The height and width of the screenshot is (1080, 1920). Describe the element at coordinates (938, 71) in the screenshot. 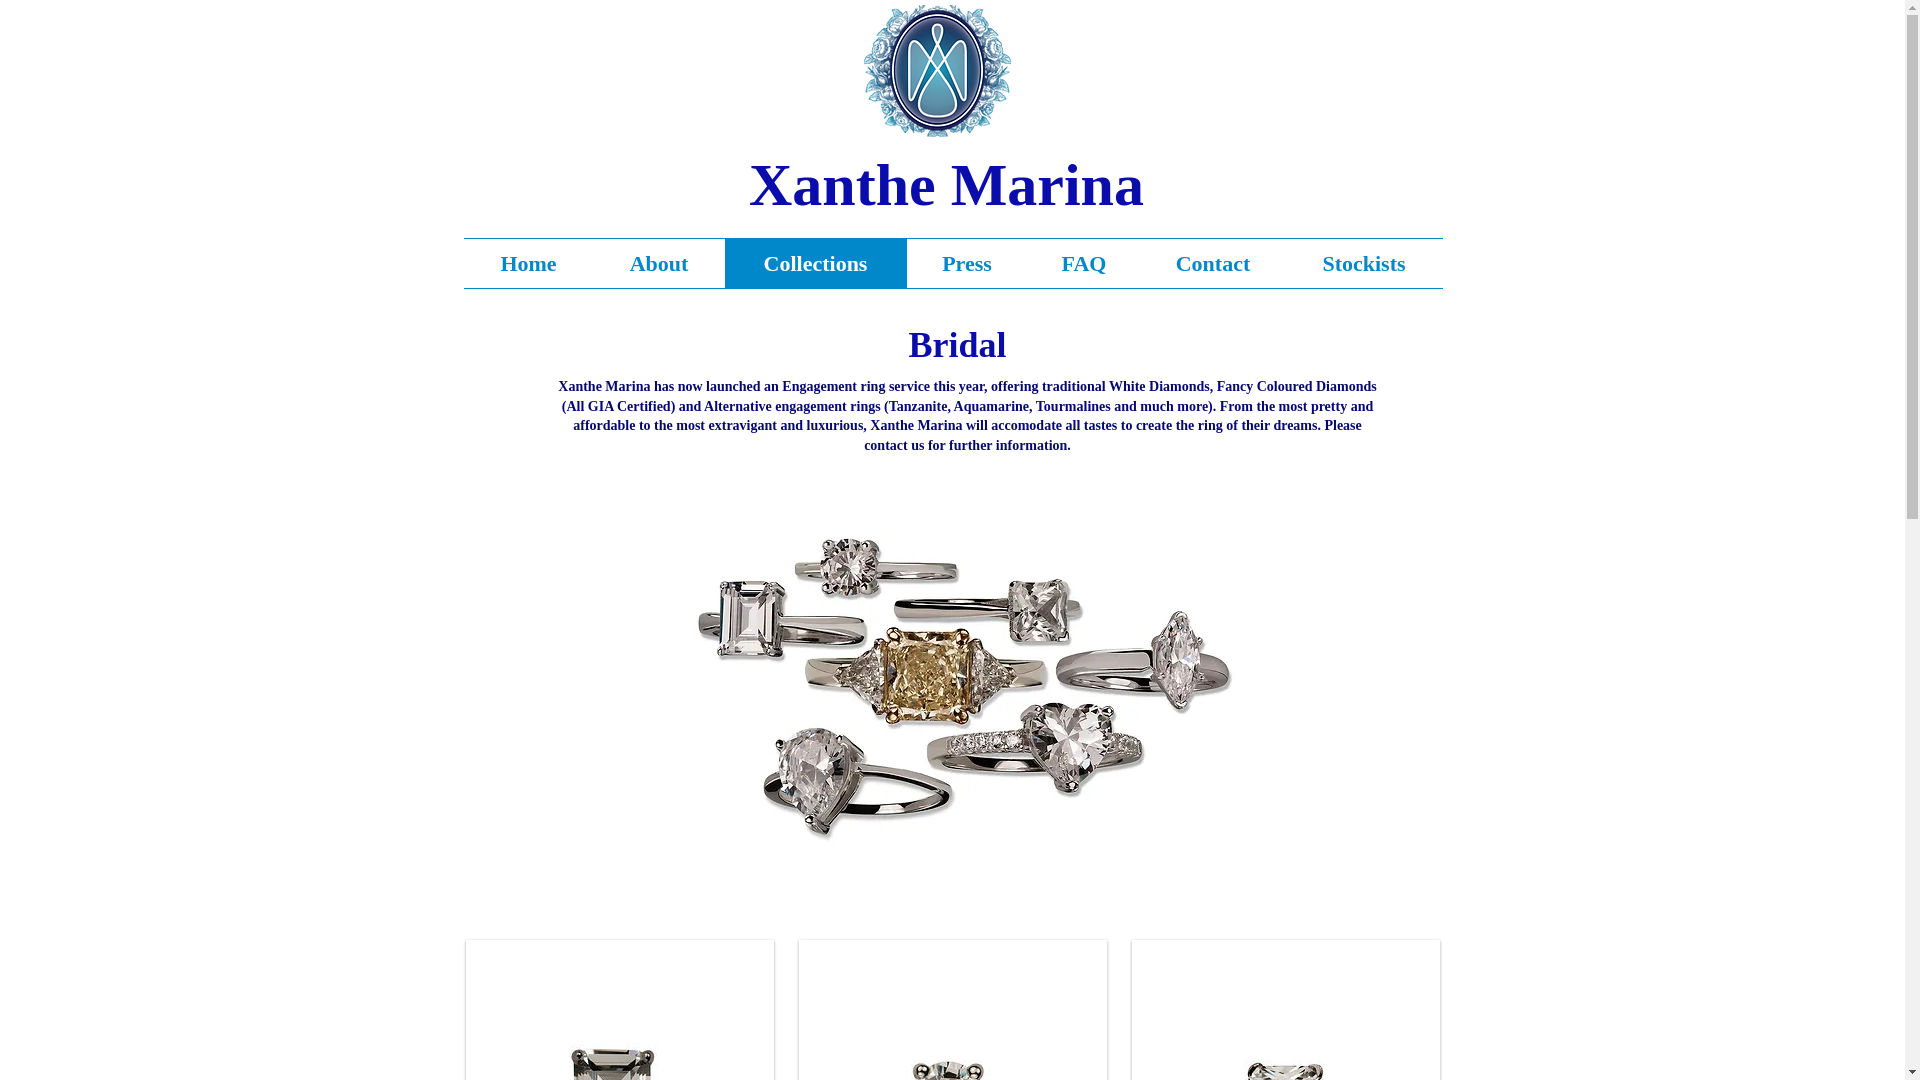

I see `Xanthe Marina - Bespoke Jewellery London` at that location.